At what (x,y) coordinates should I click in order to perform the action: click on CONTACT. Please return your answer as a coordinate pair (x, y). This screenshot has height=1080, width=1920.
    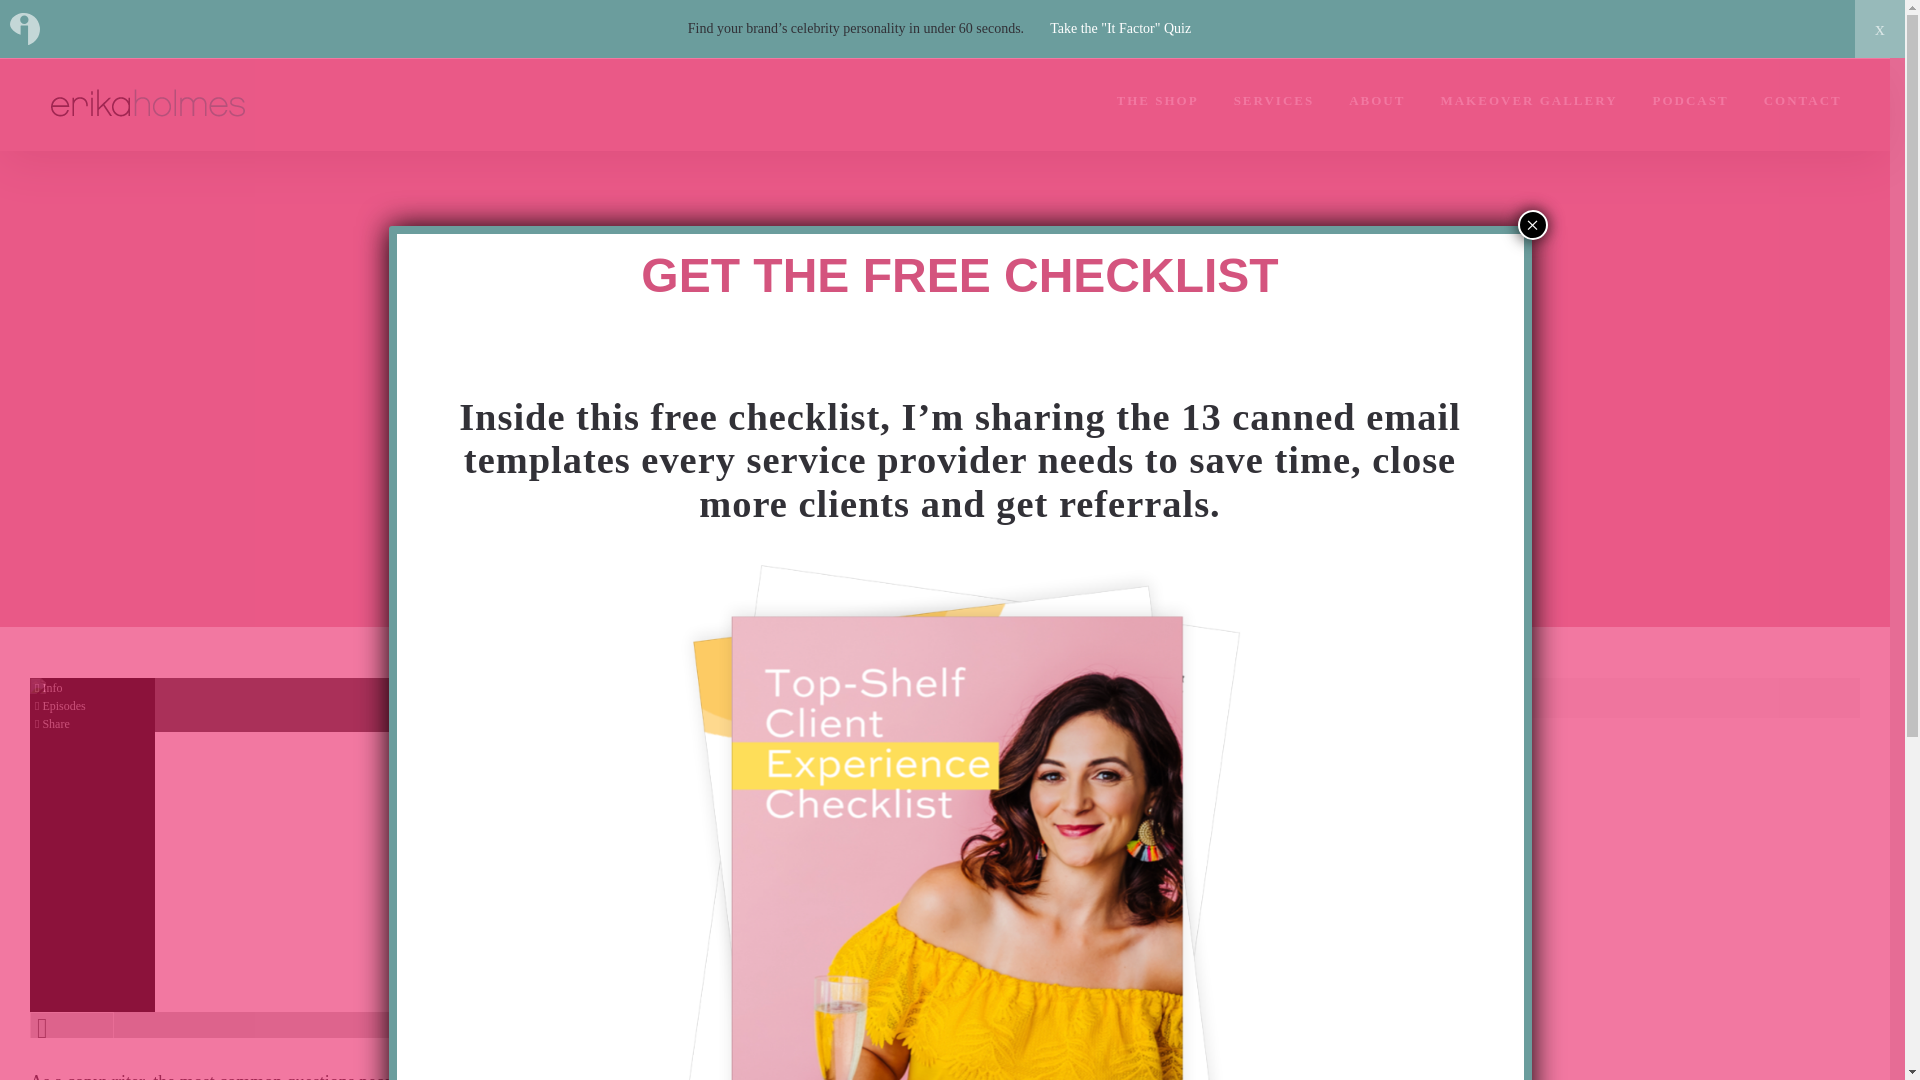
    Looking at the image, I should click on (1802, 100).